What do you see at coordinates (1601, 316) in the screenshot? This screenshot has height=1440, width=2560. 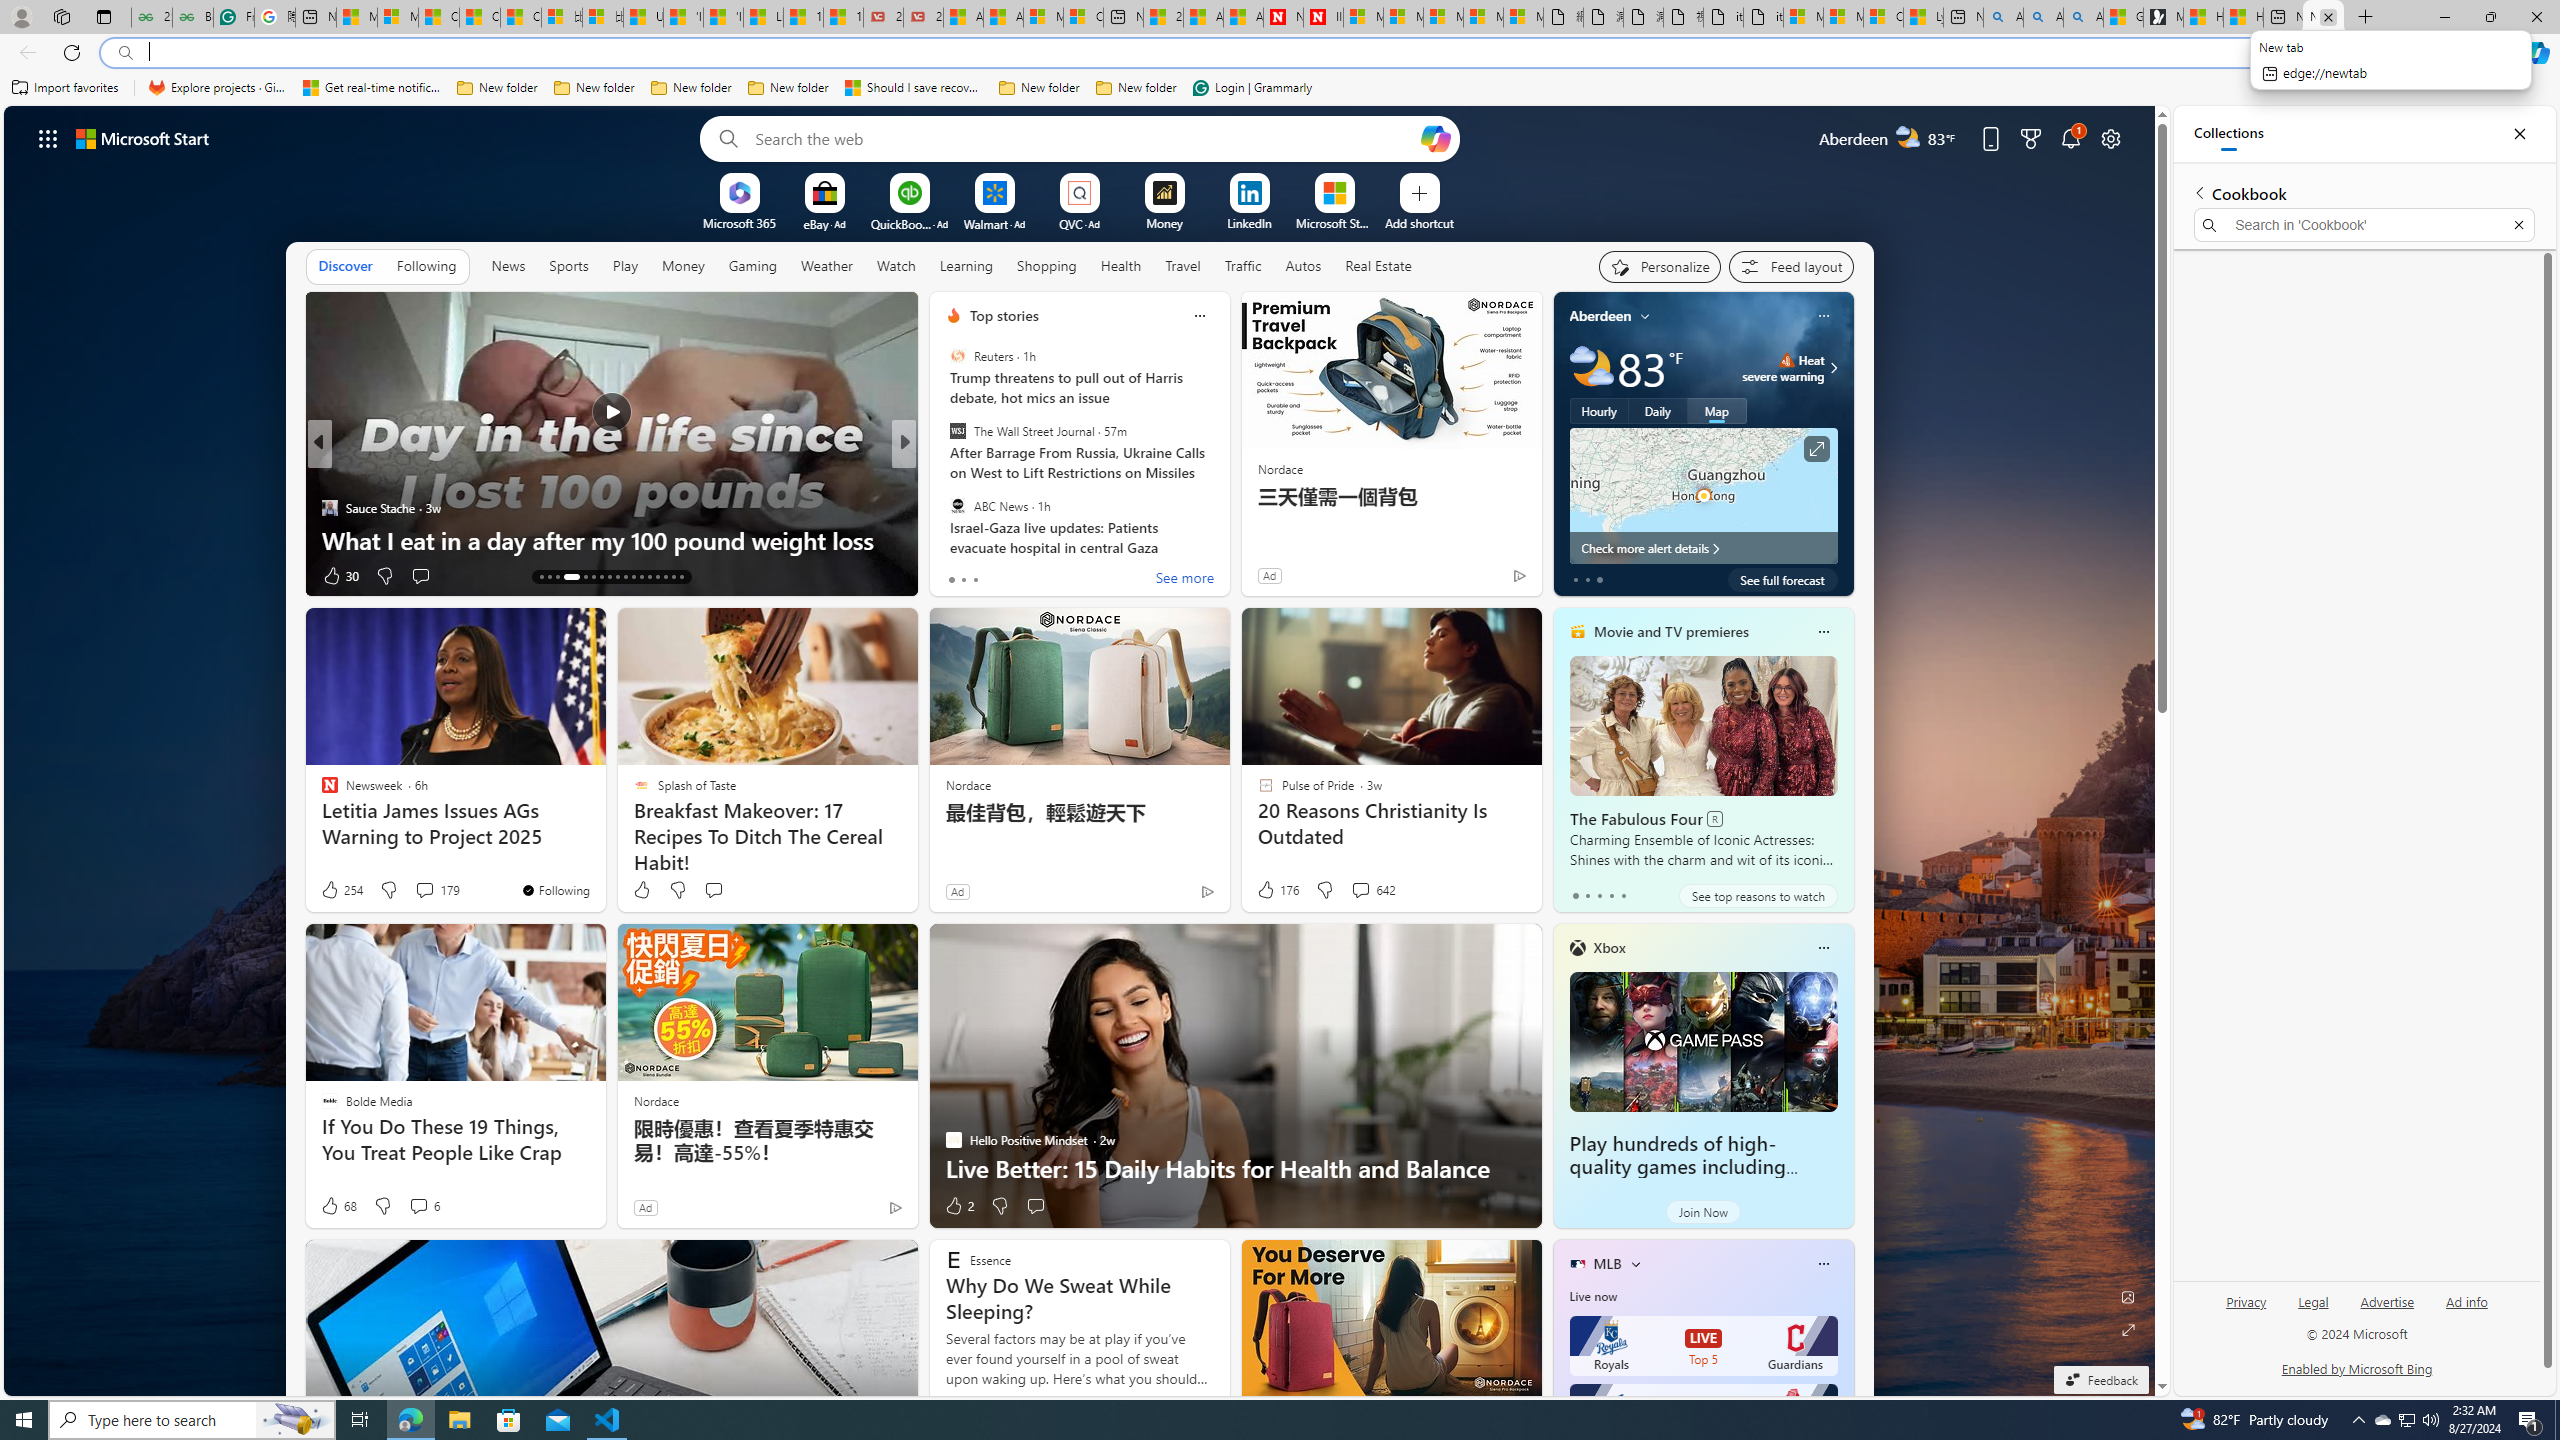 I see `Aberdeen` at bounding box center [1601, 316].